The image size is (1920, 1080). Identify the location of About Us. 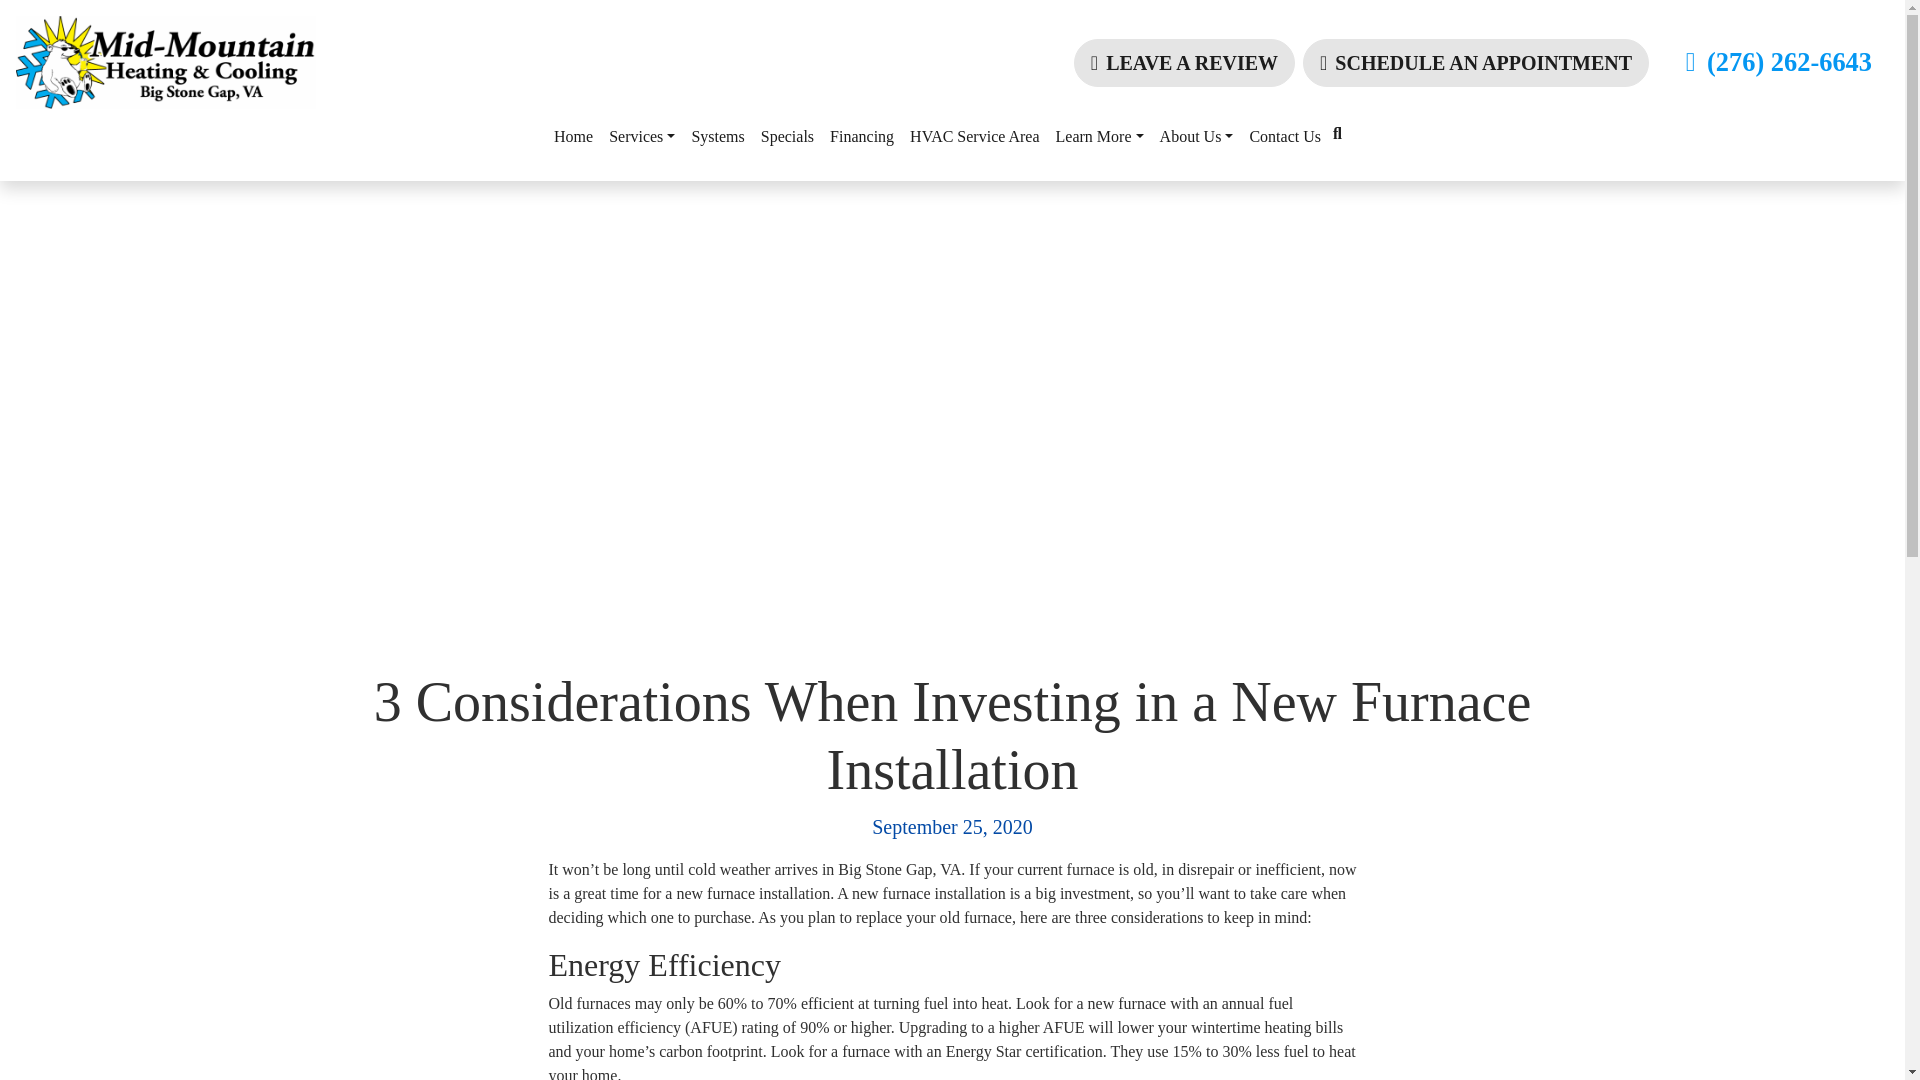
(1197, 136).